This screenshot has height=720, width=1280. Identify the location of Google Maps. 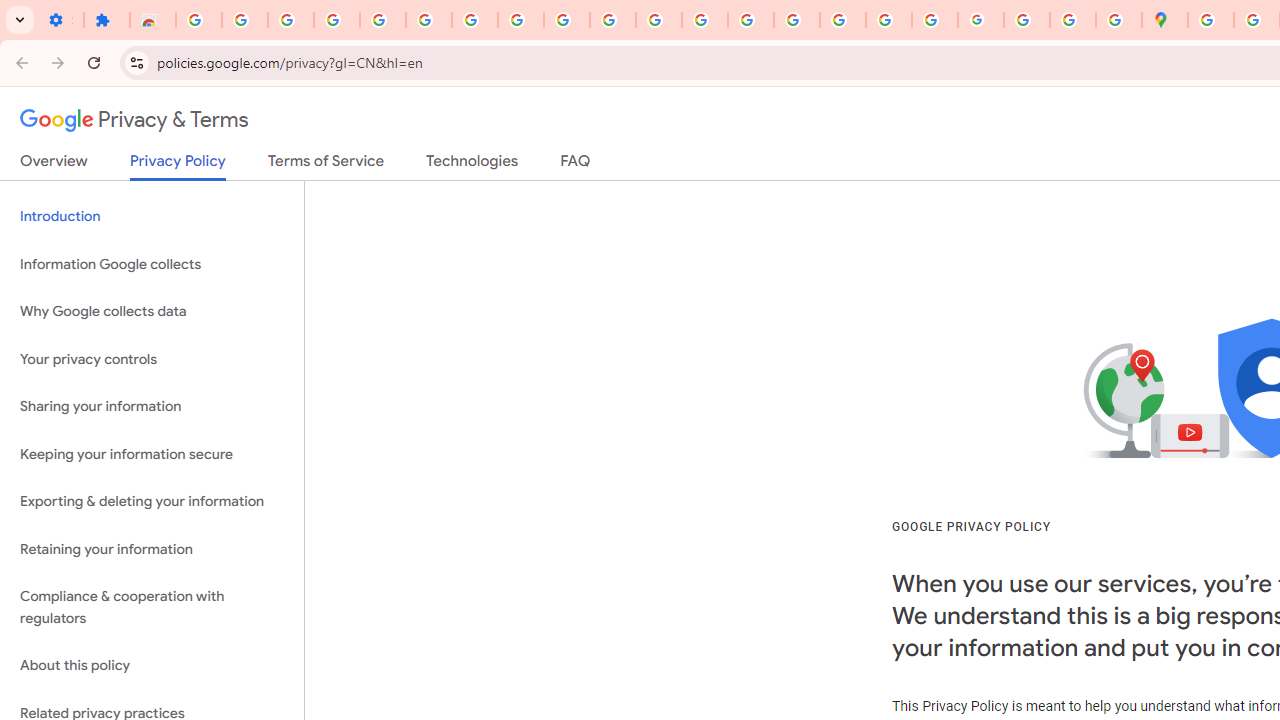
(1164, 20).